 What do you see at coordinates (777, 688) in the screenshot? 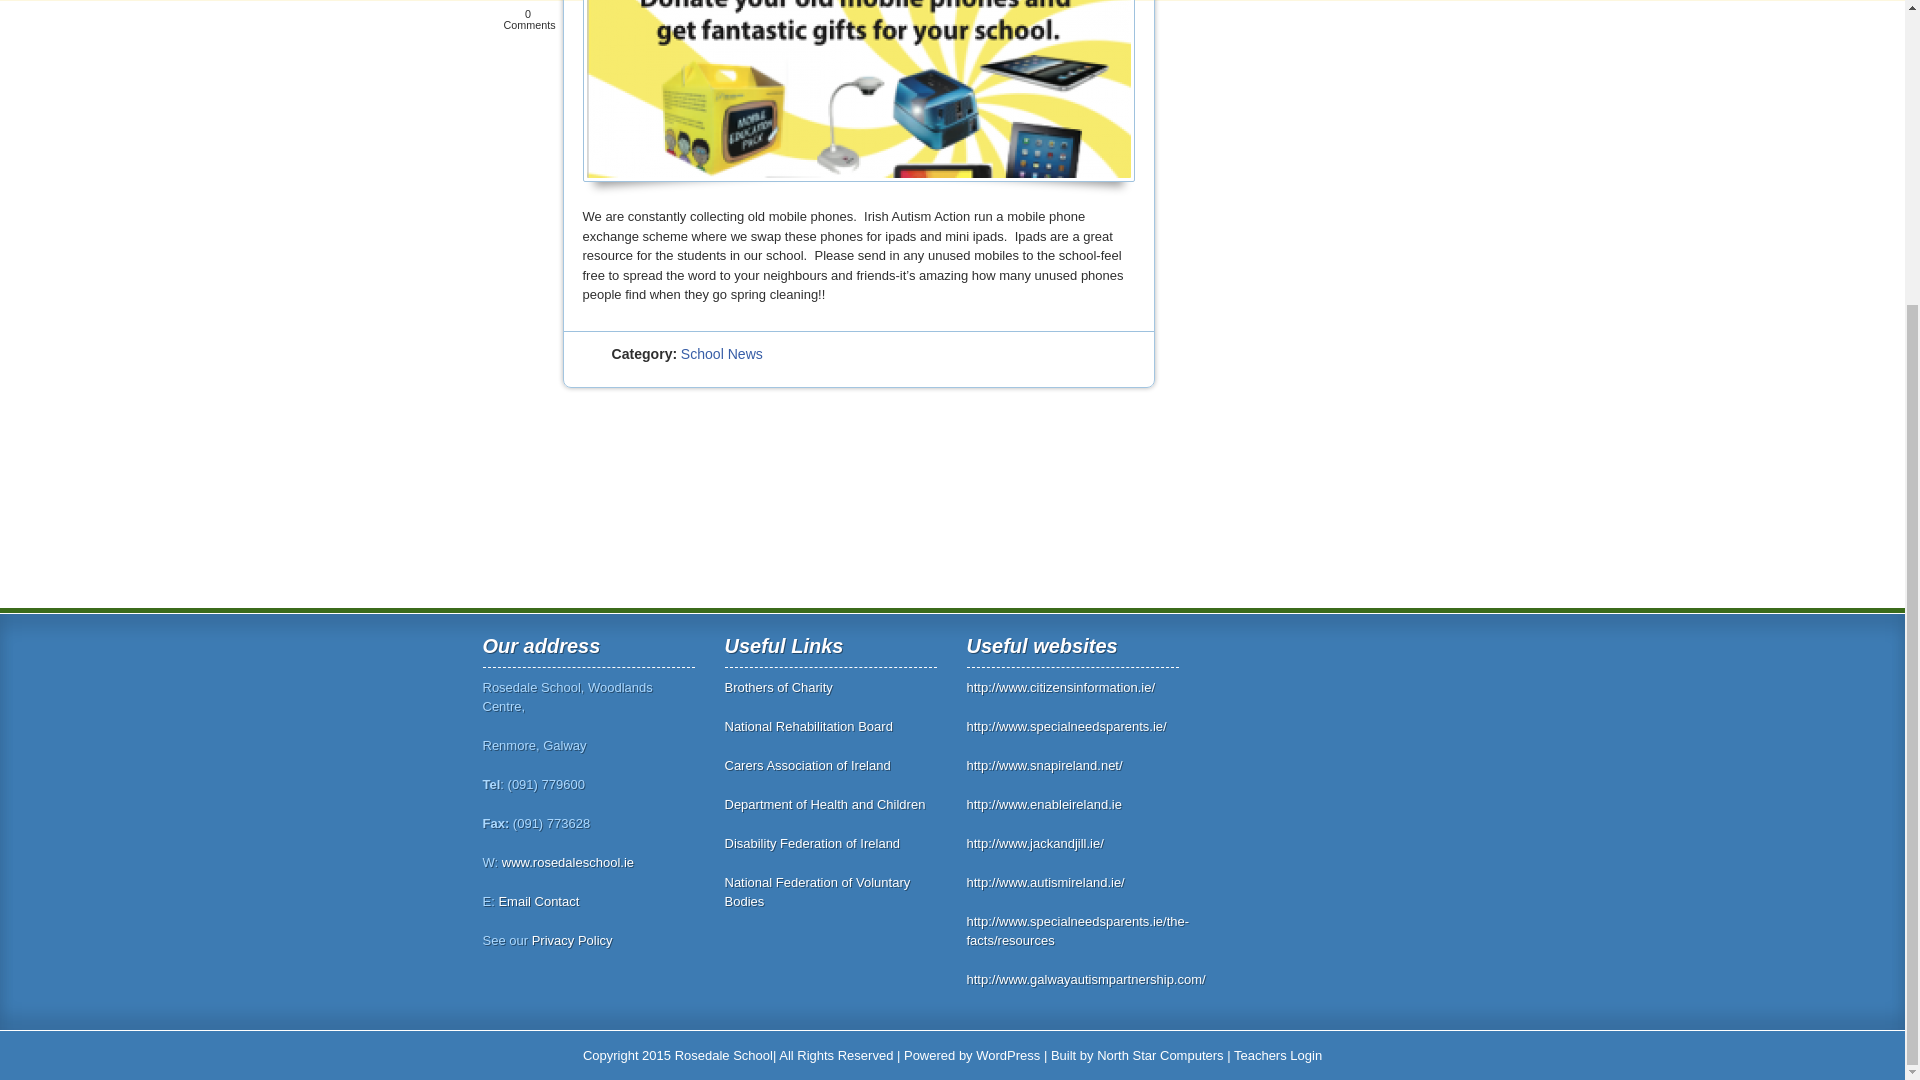
I see `Brothers of Charity` at bounding box center [777, 688].